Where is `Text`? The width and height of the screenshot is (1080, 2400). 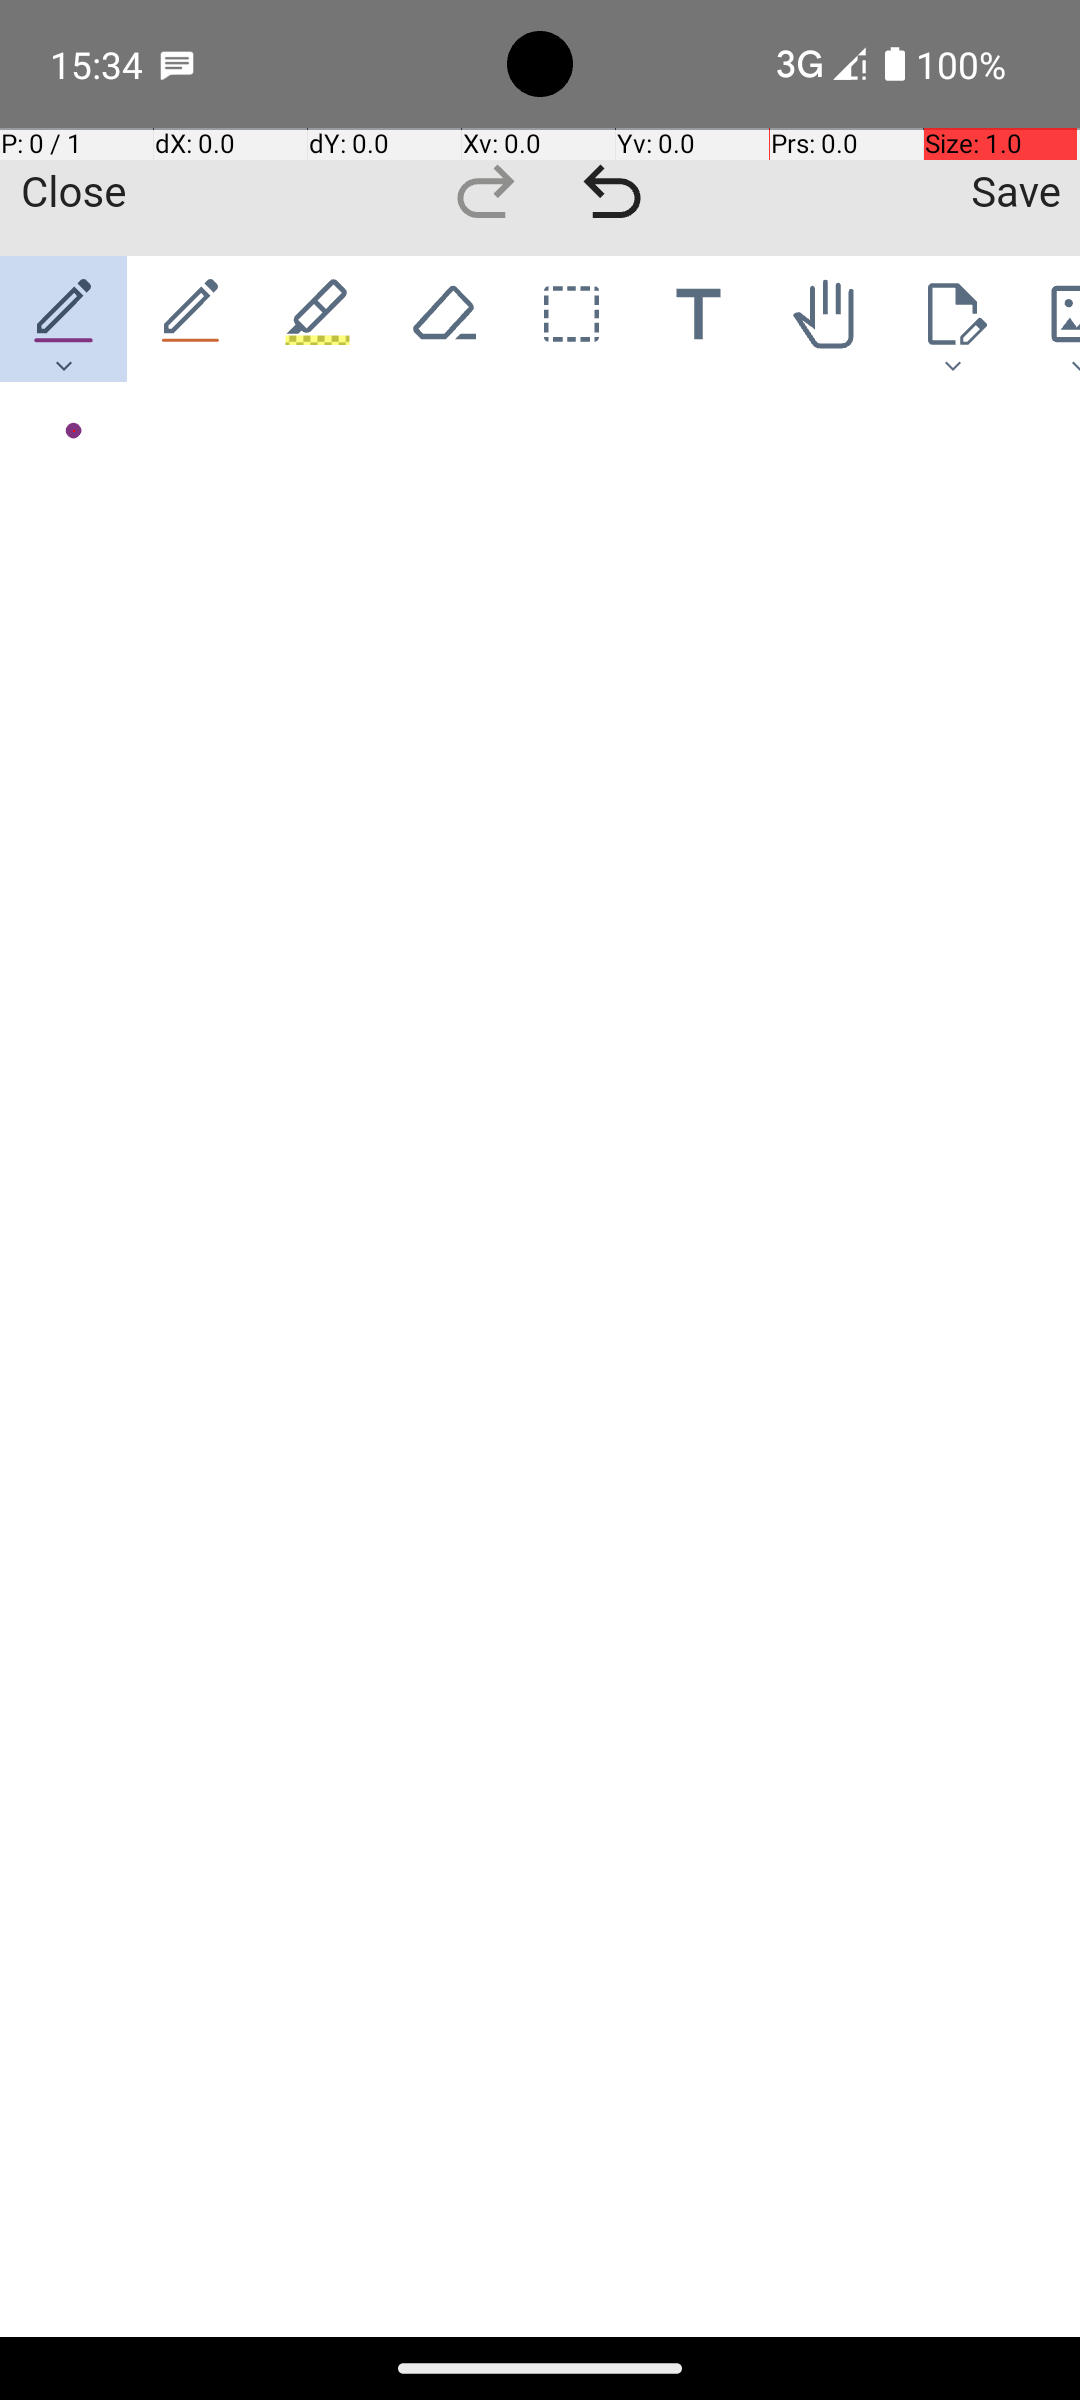
Text is located at coordinates (698, 319).